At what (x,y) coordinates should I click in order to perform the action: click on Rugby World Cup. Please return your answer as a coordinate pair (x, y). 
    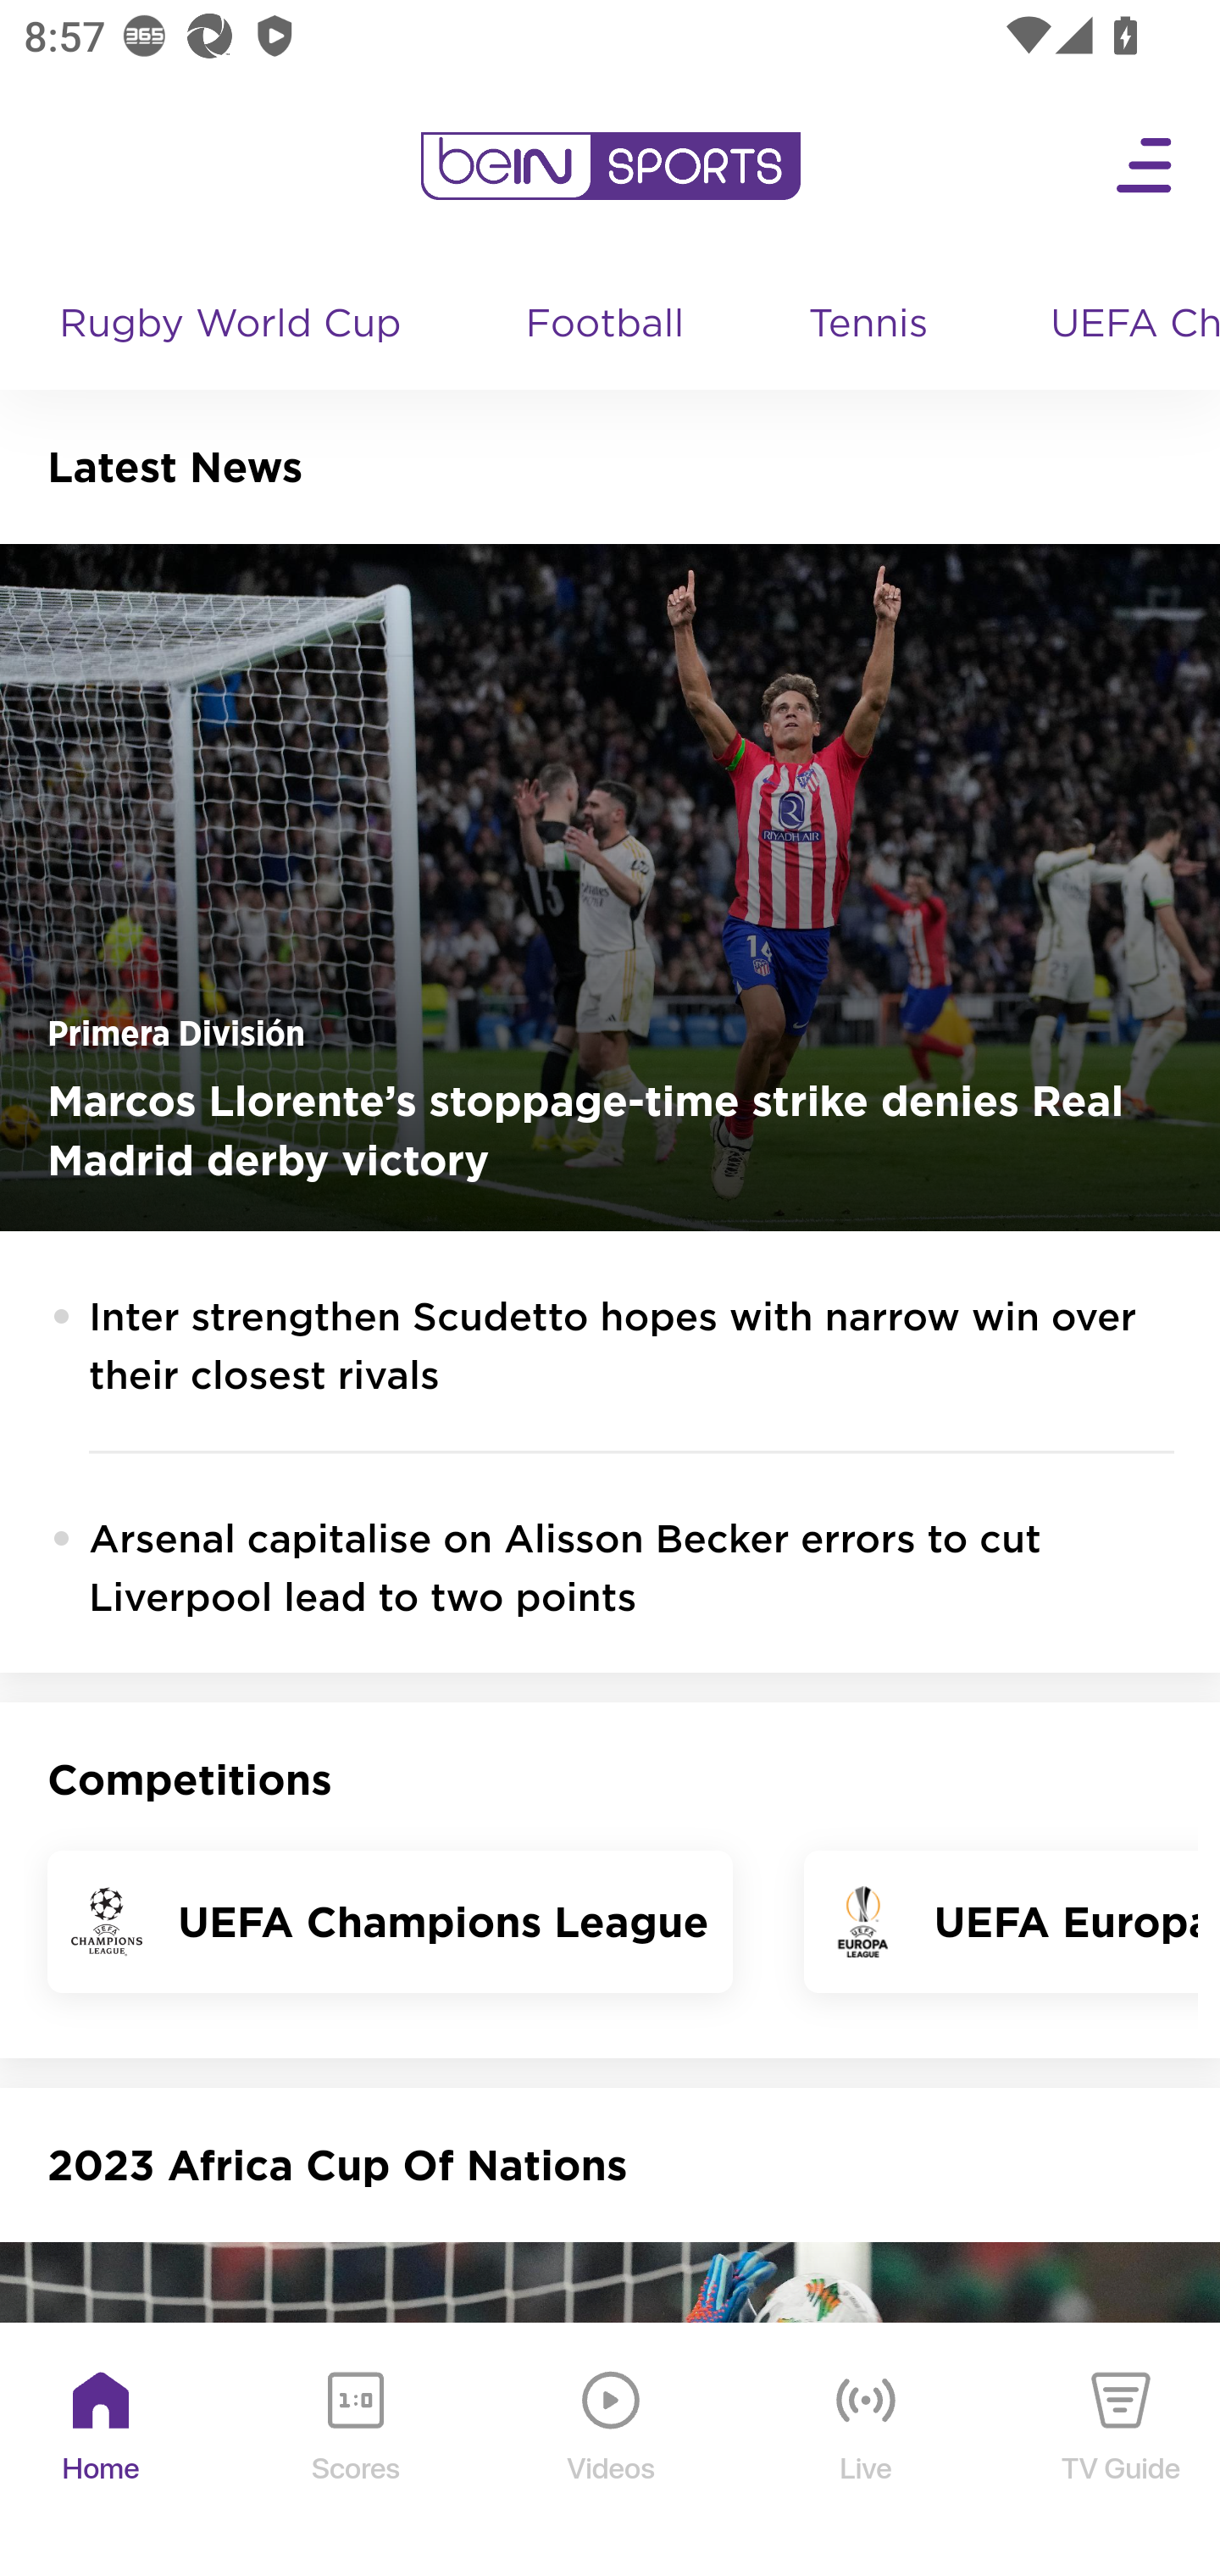
    Looking at the image, I should click on (234, 325).